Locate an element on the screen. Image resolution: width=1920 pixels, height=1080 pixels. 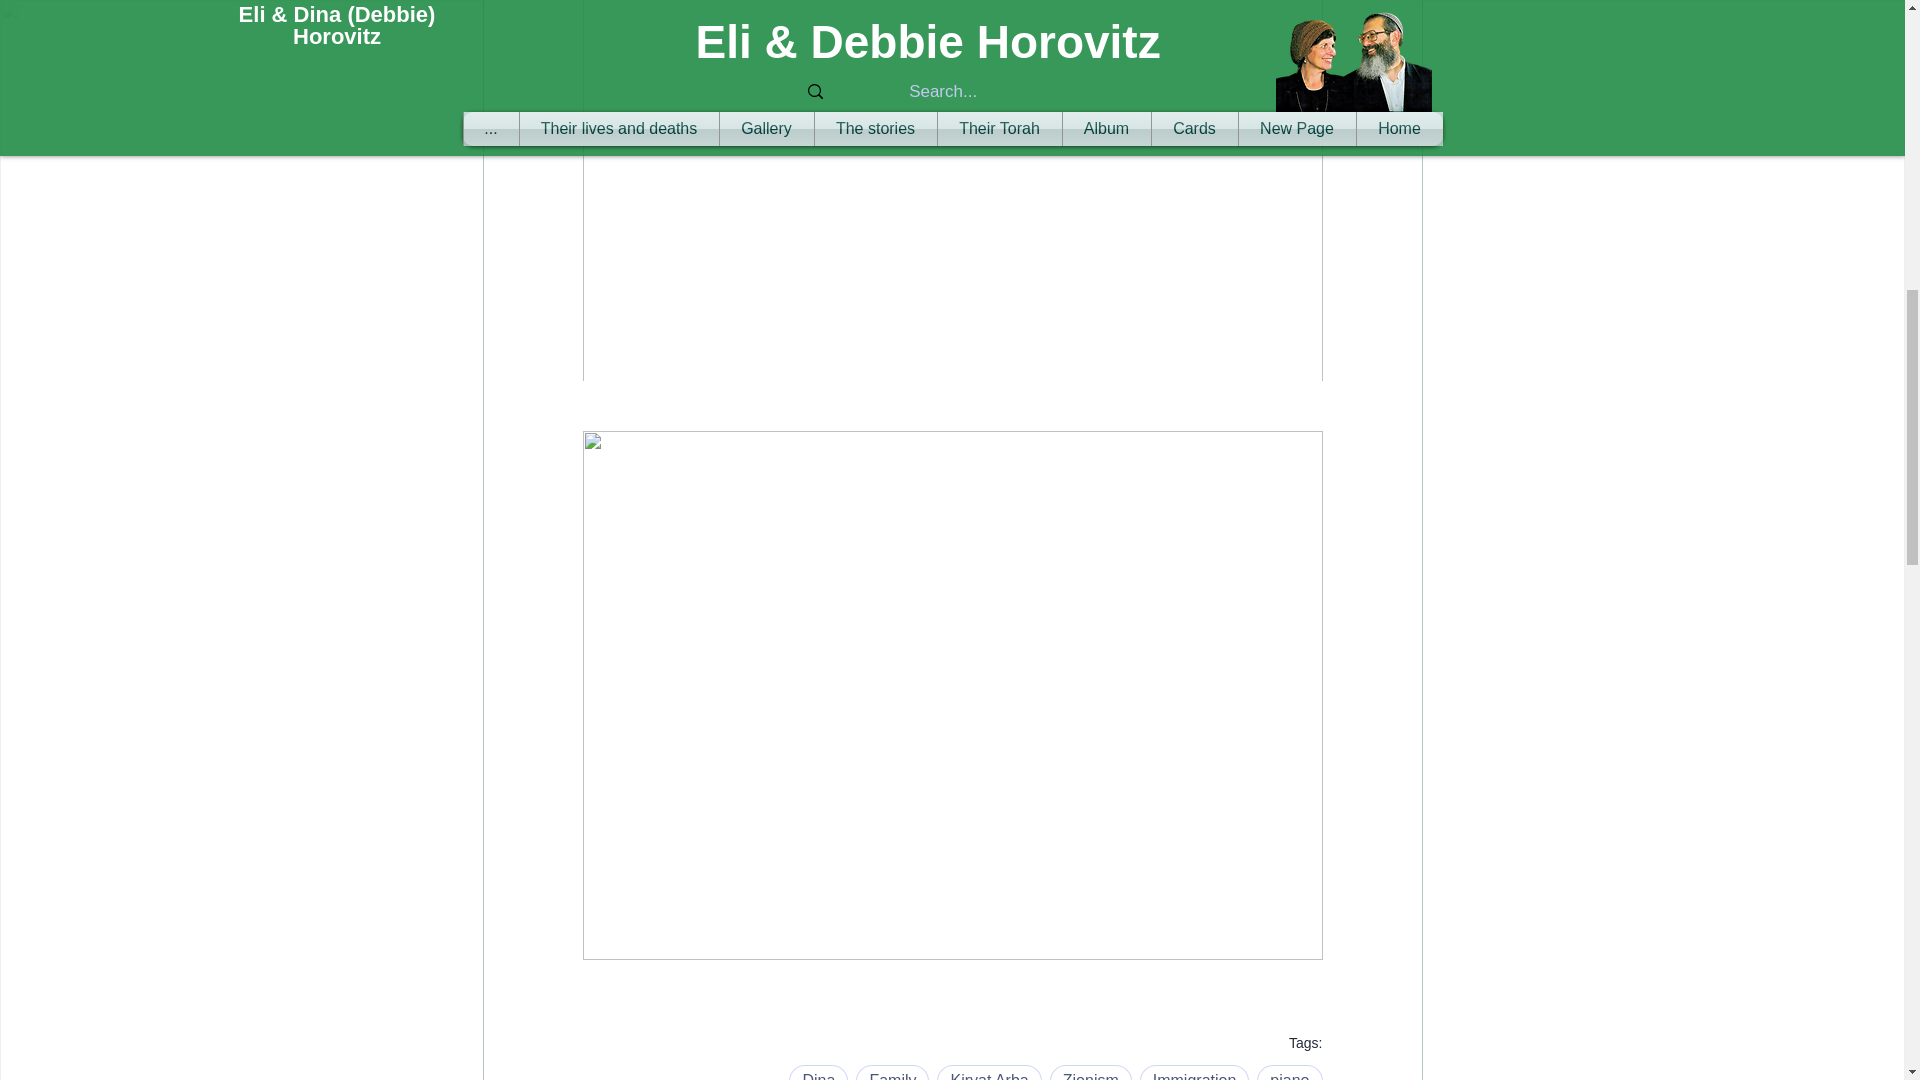
Dina is located at coordinates (818, 1072).